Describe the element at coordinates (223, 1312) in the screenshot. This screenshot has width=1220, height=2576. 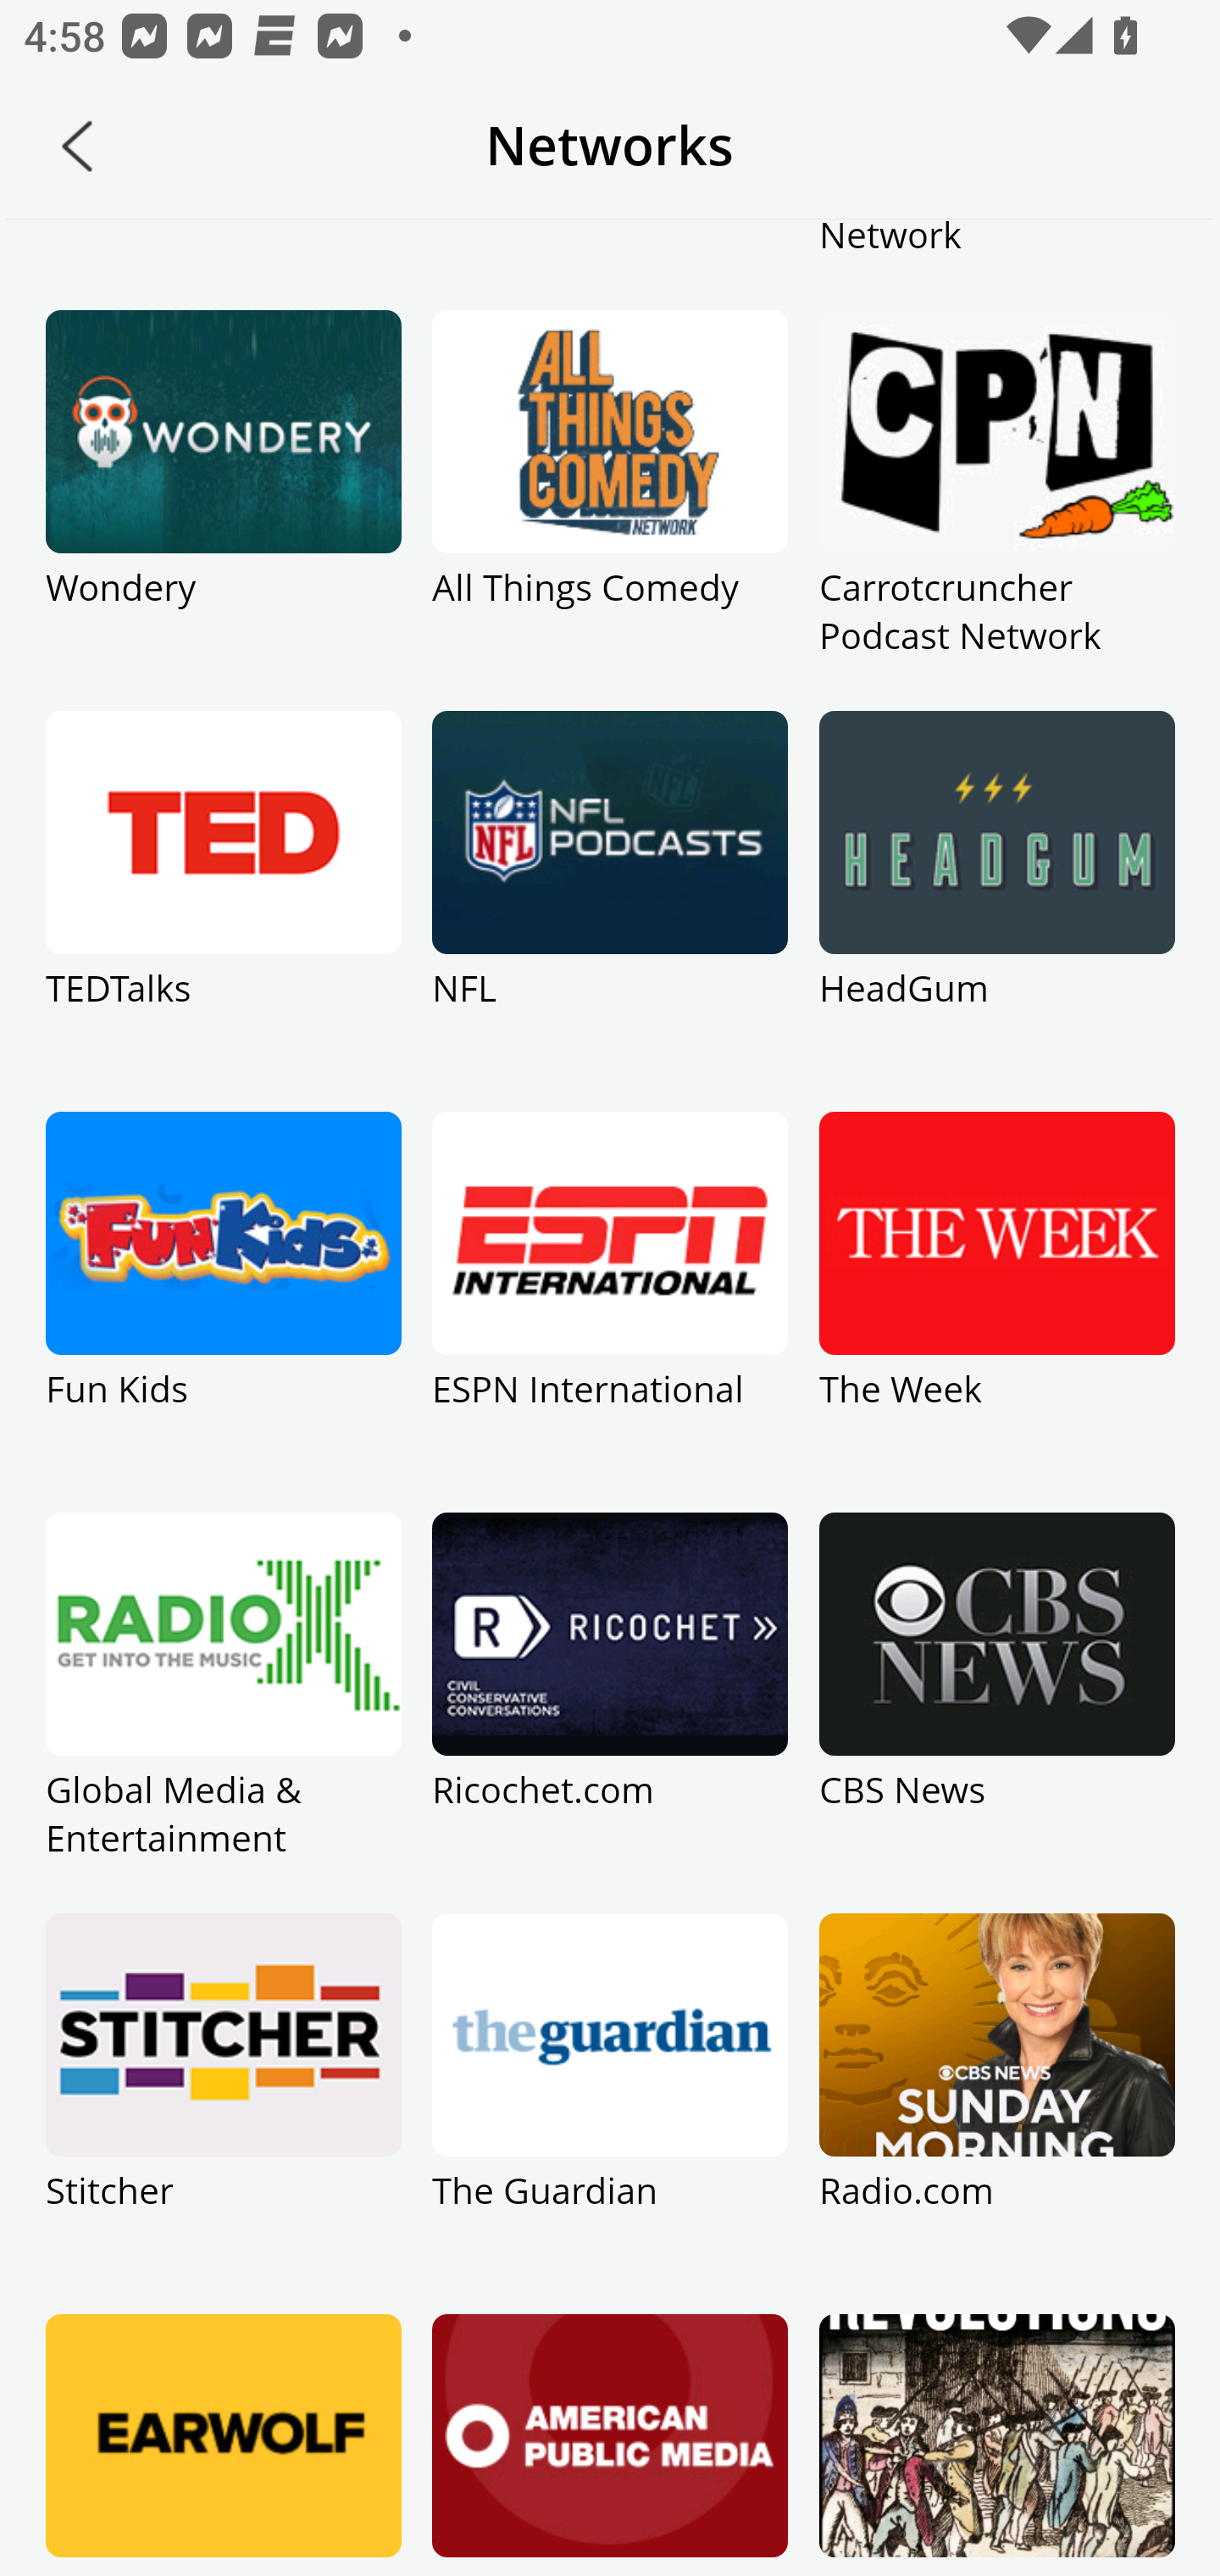
I see `Fun Kids` at that location.